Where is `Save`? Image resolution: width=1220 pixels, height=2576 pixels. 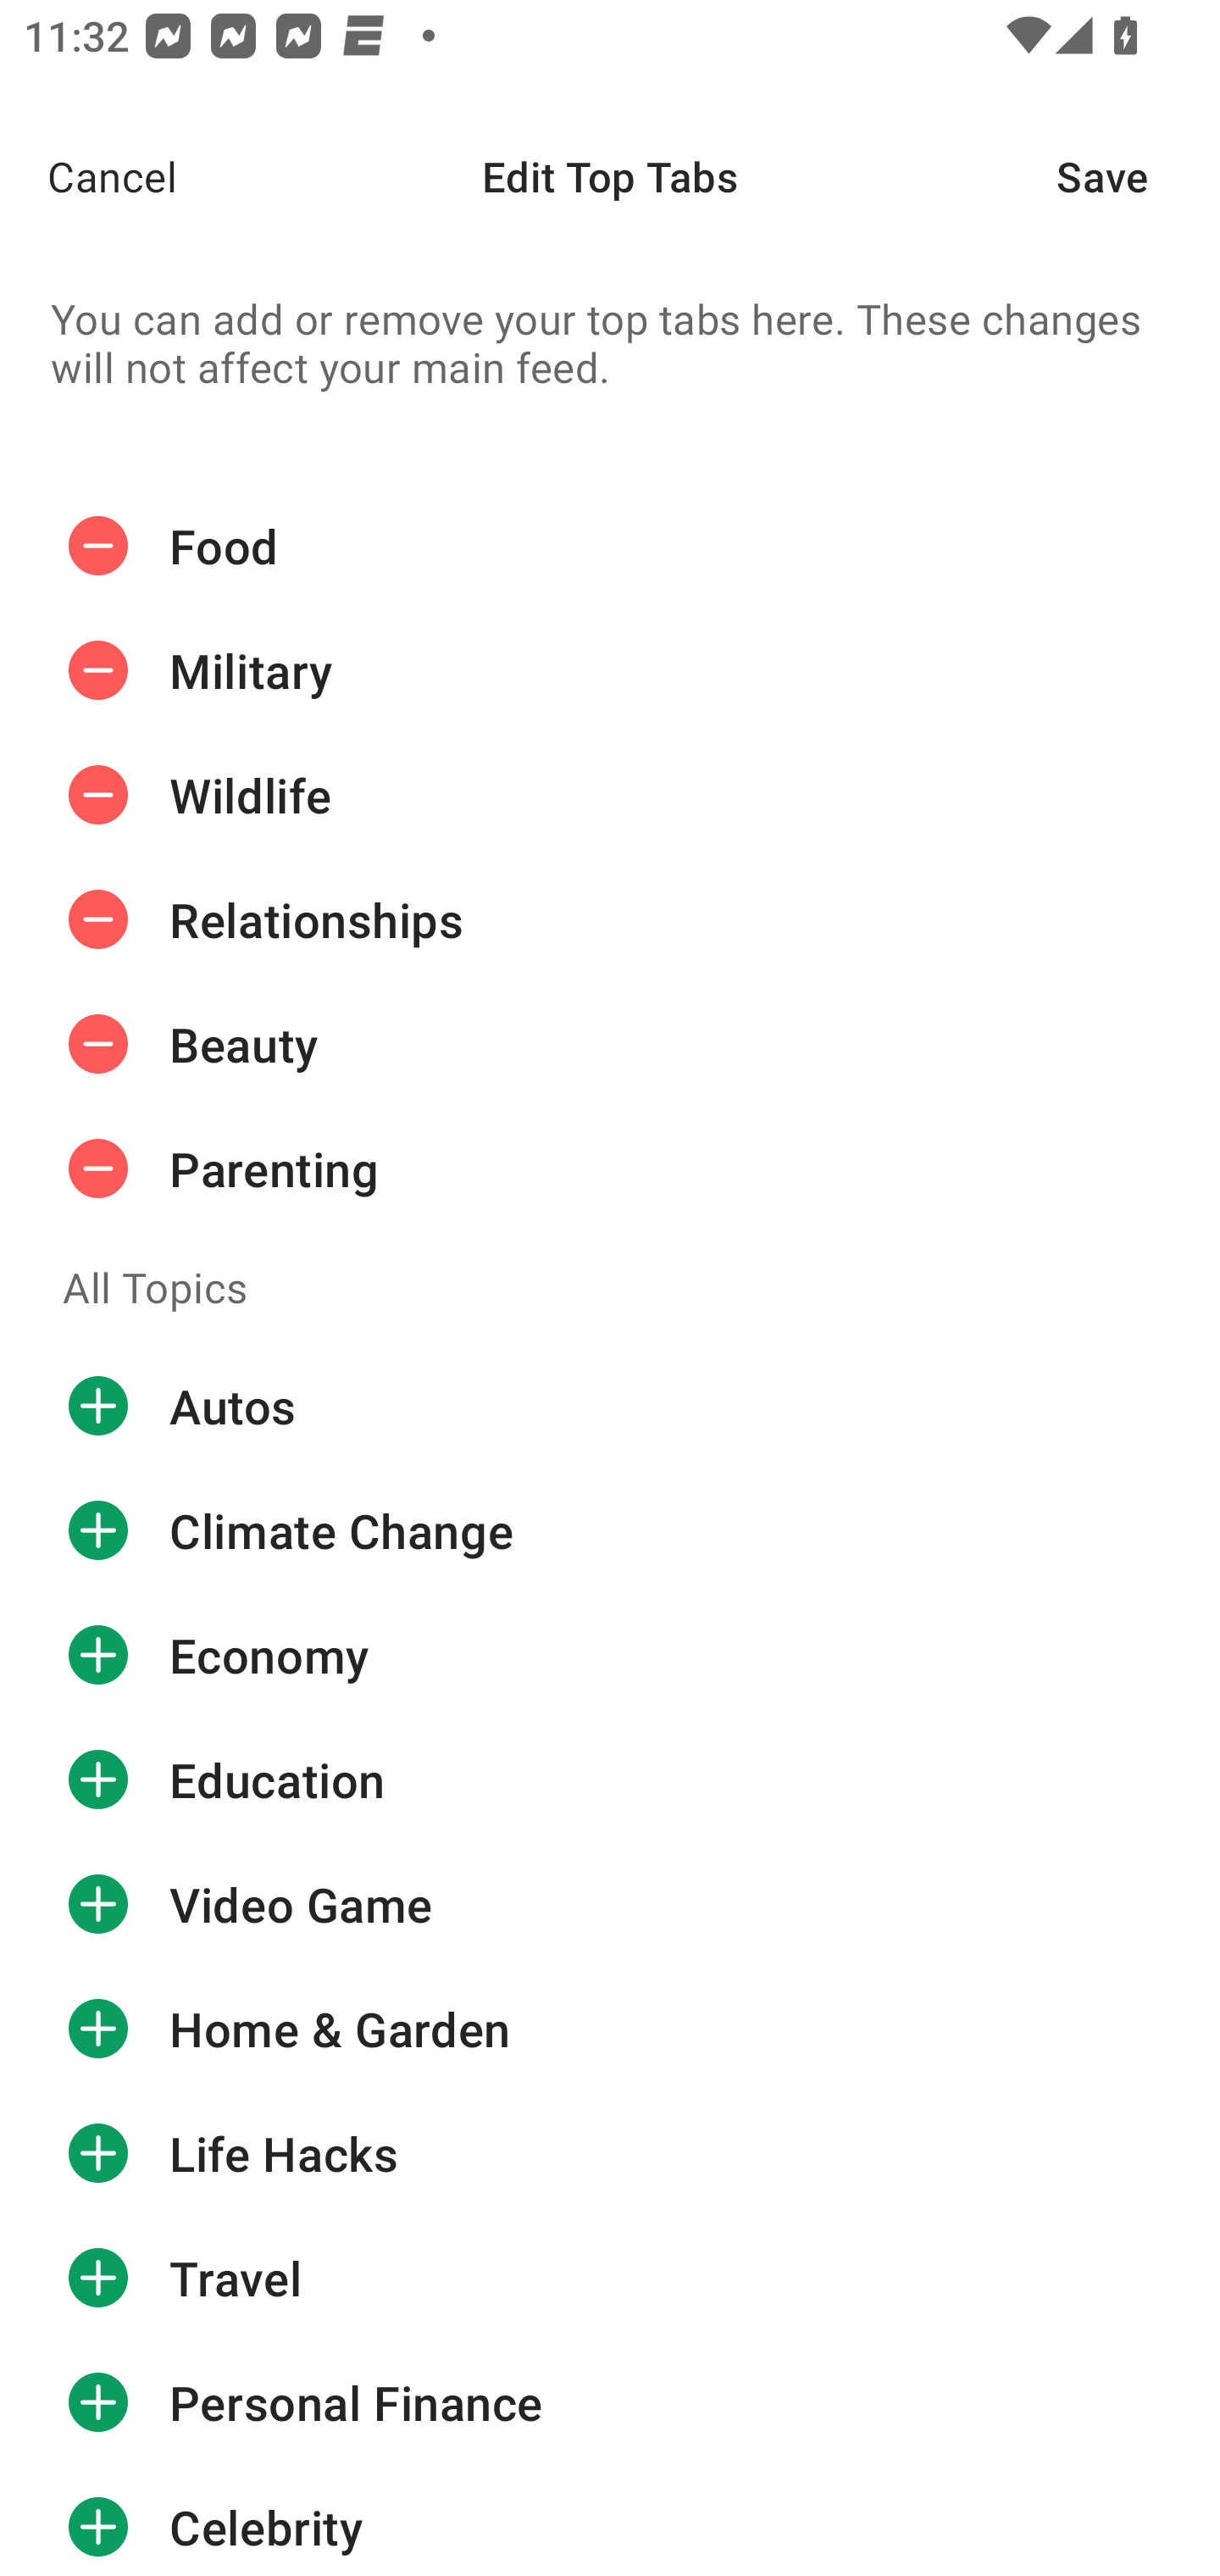
Save is located at coordinates (1139, 176).